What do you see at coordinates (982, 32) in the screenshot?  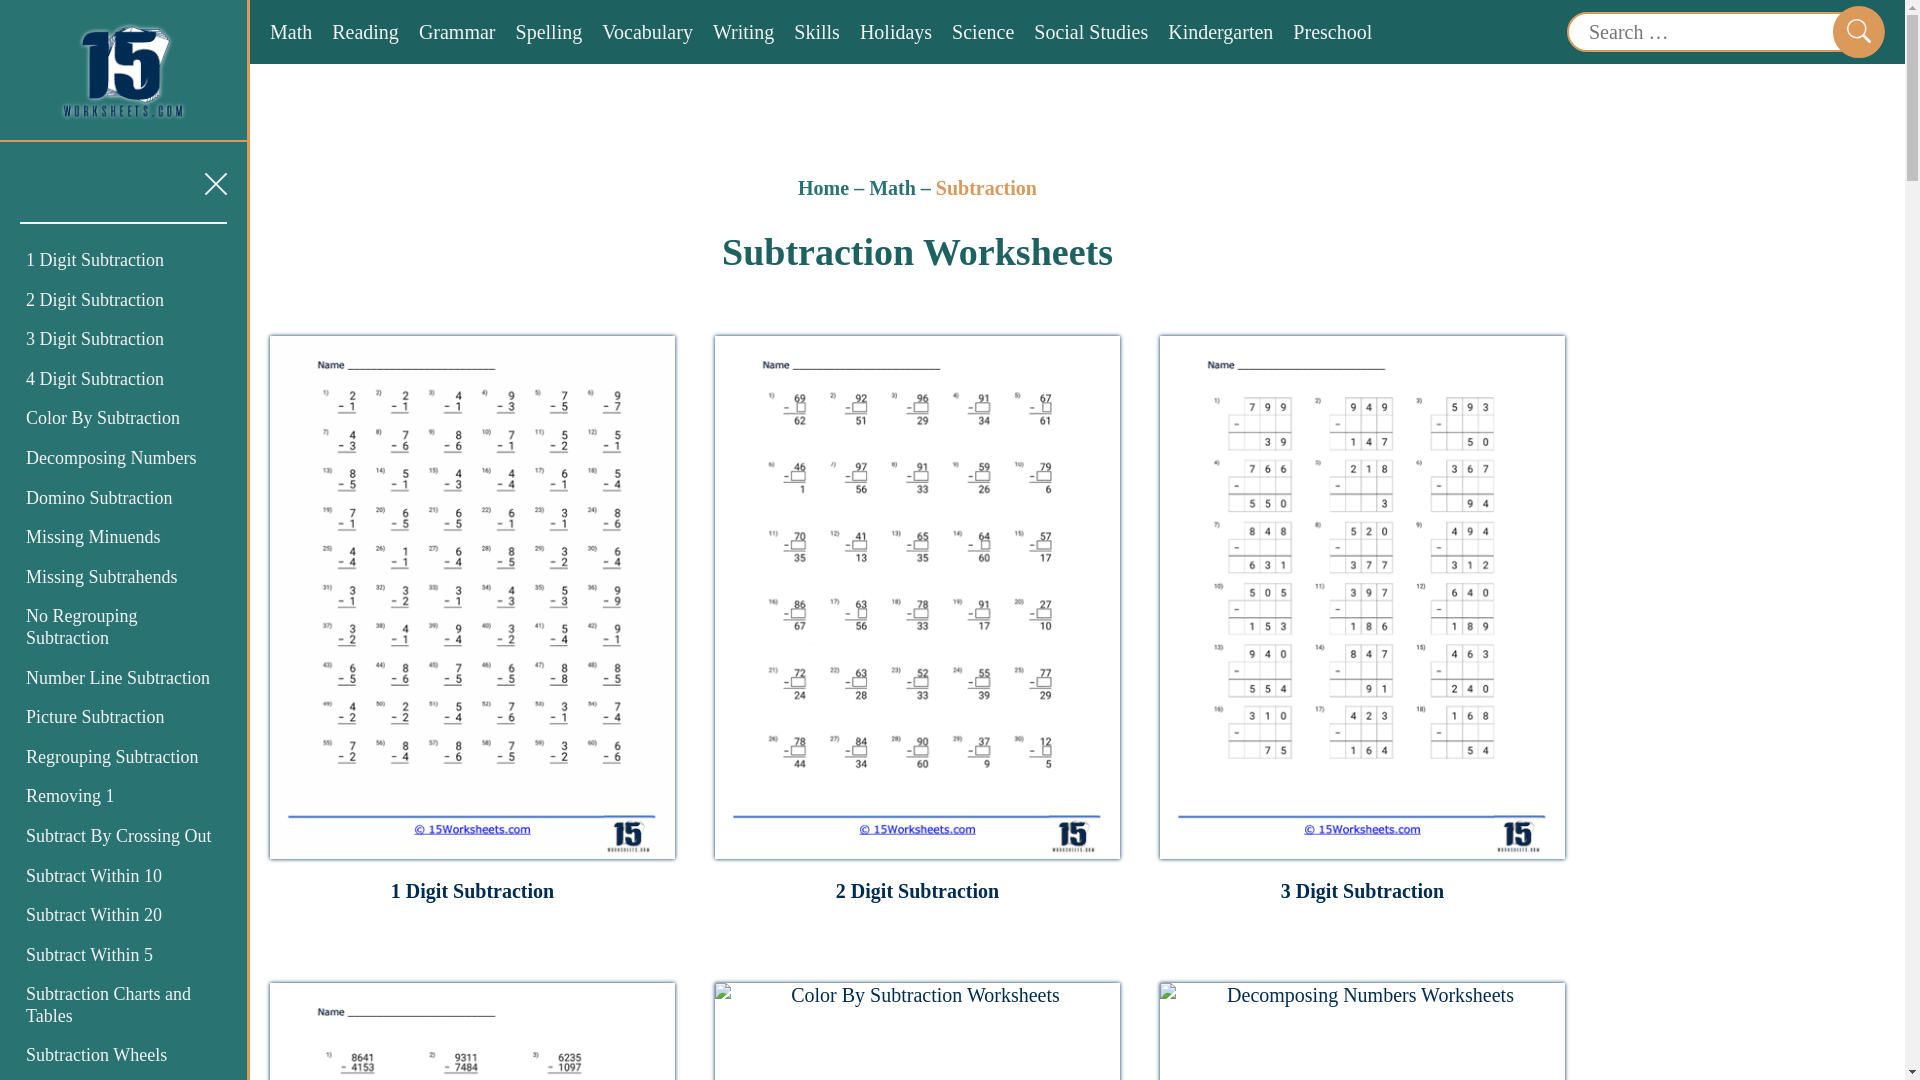 I see `Science` at bounding box center [982, 32].